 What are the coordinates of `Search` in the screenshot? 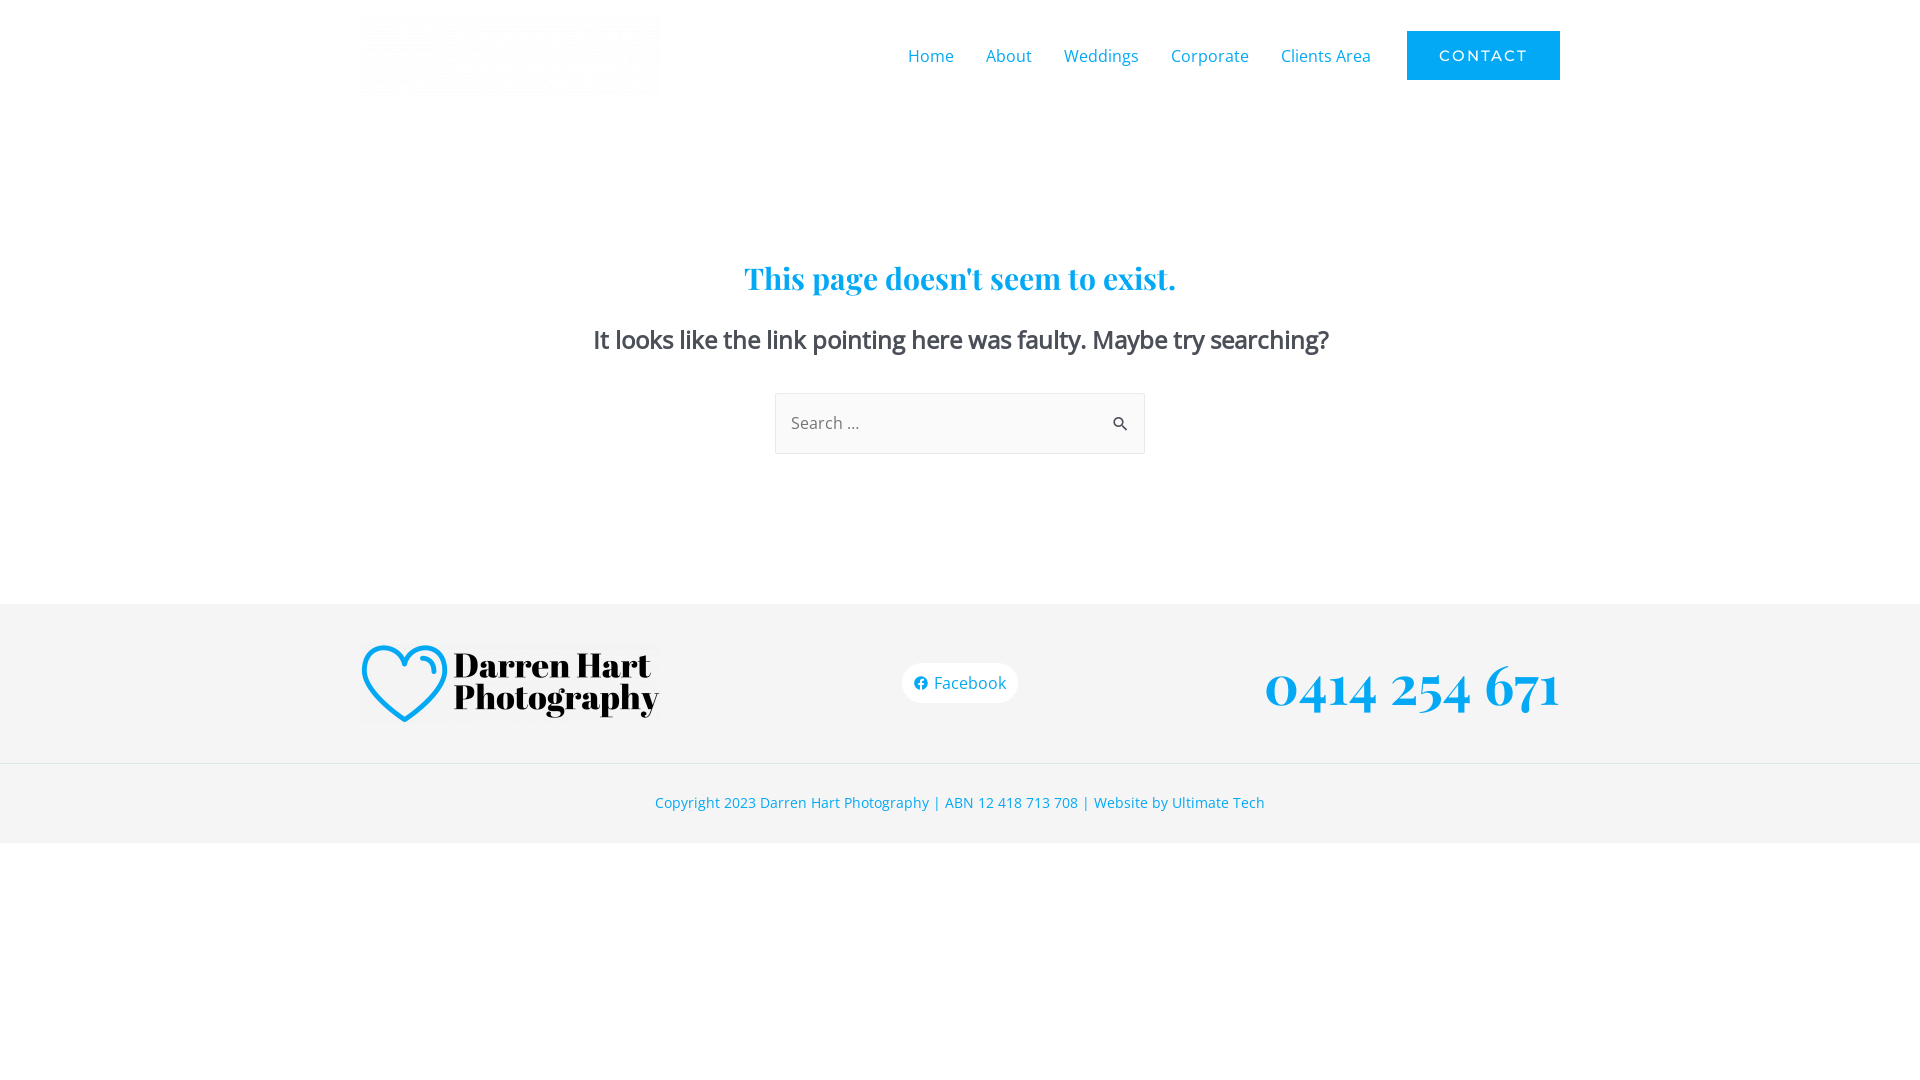 It's located at (1122, 412).